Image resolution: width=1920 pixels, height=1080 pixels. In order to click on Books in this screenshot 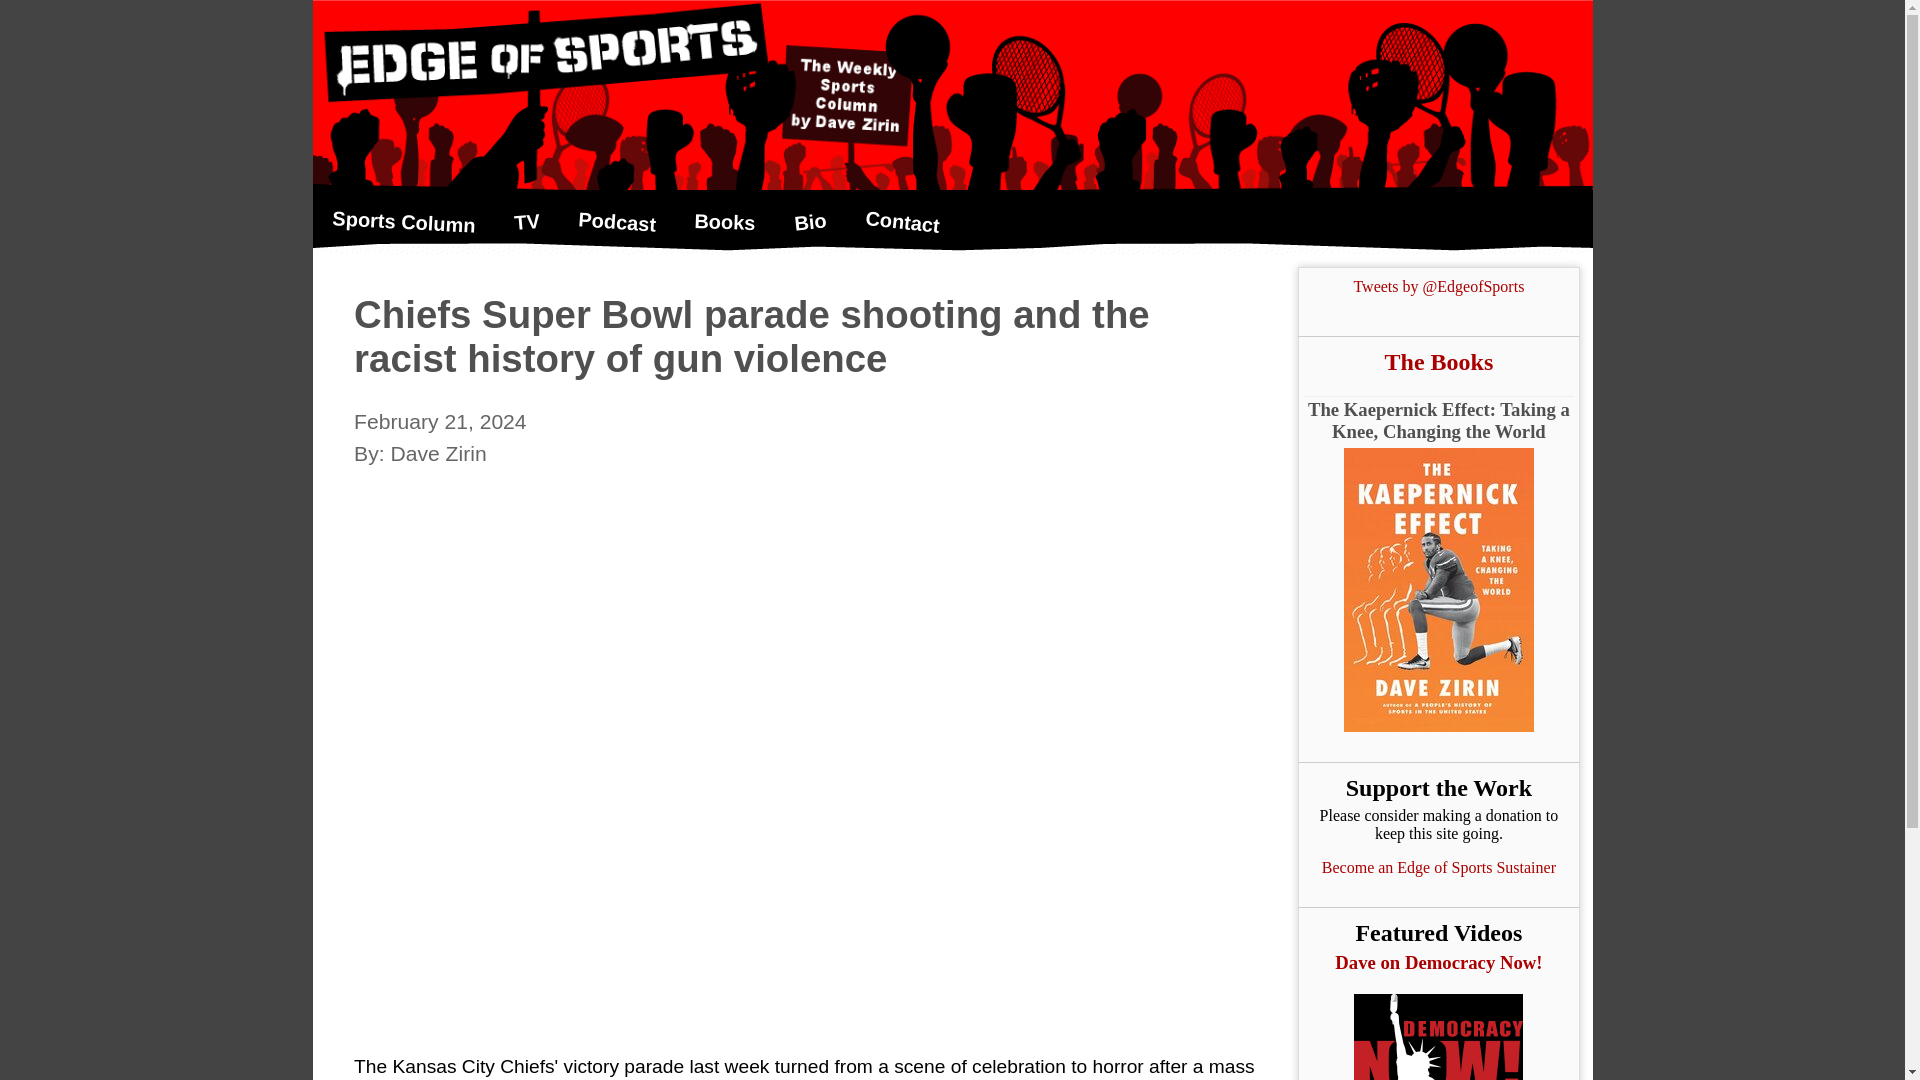, I will do `click(724, 220)`.